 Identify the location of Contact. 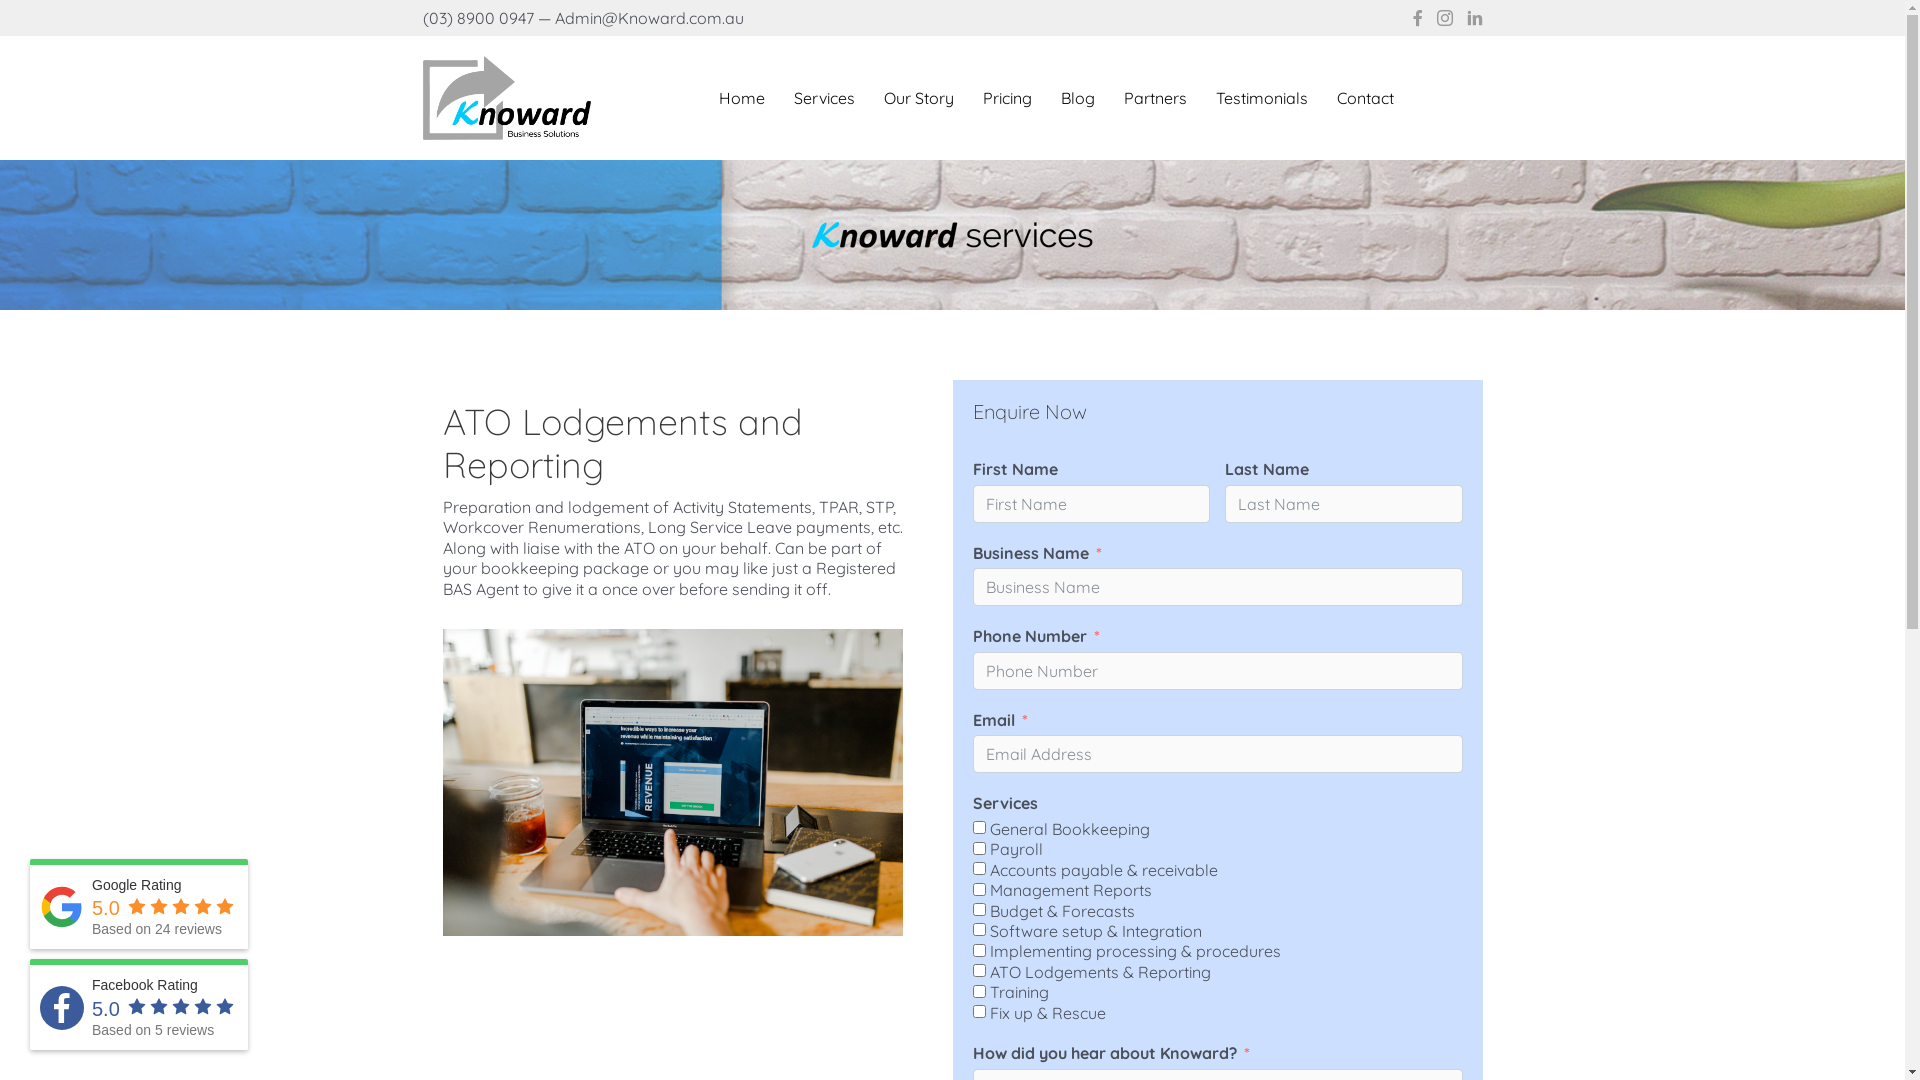
(1366, 98).